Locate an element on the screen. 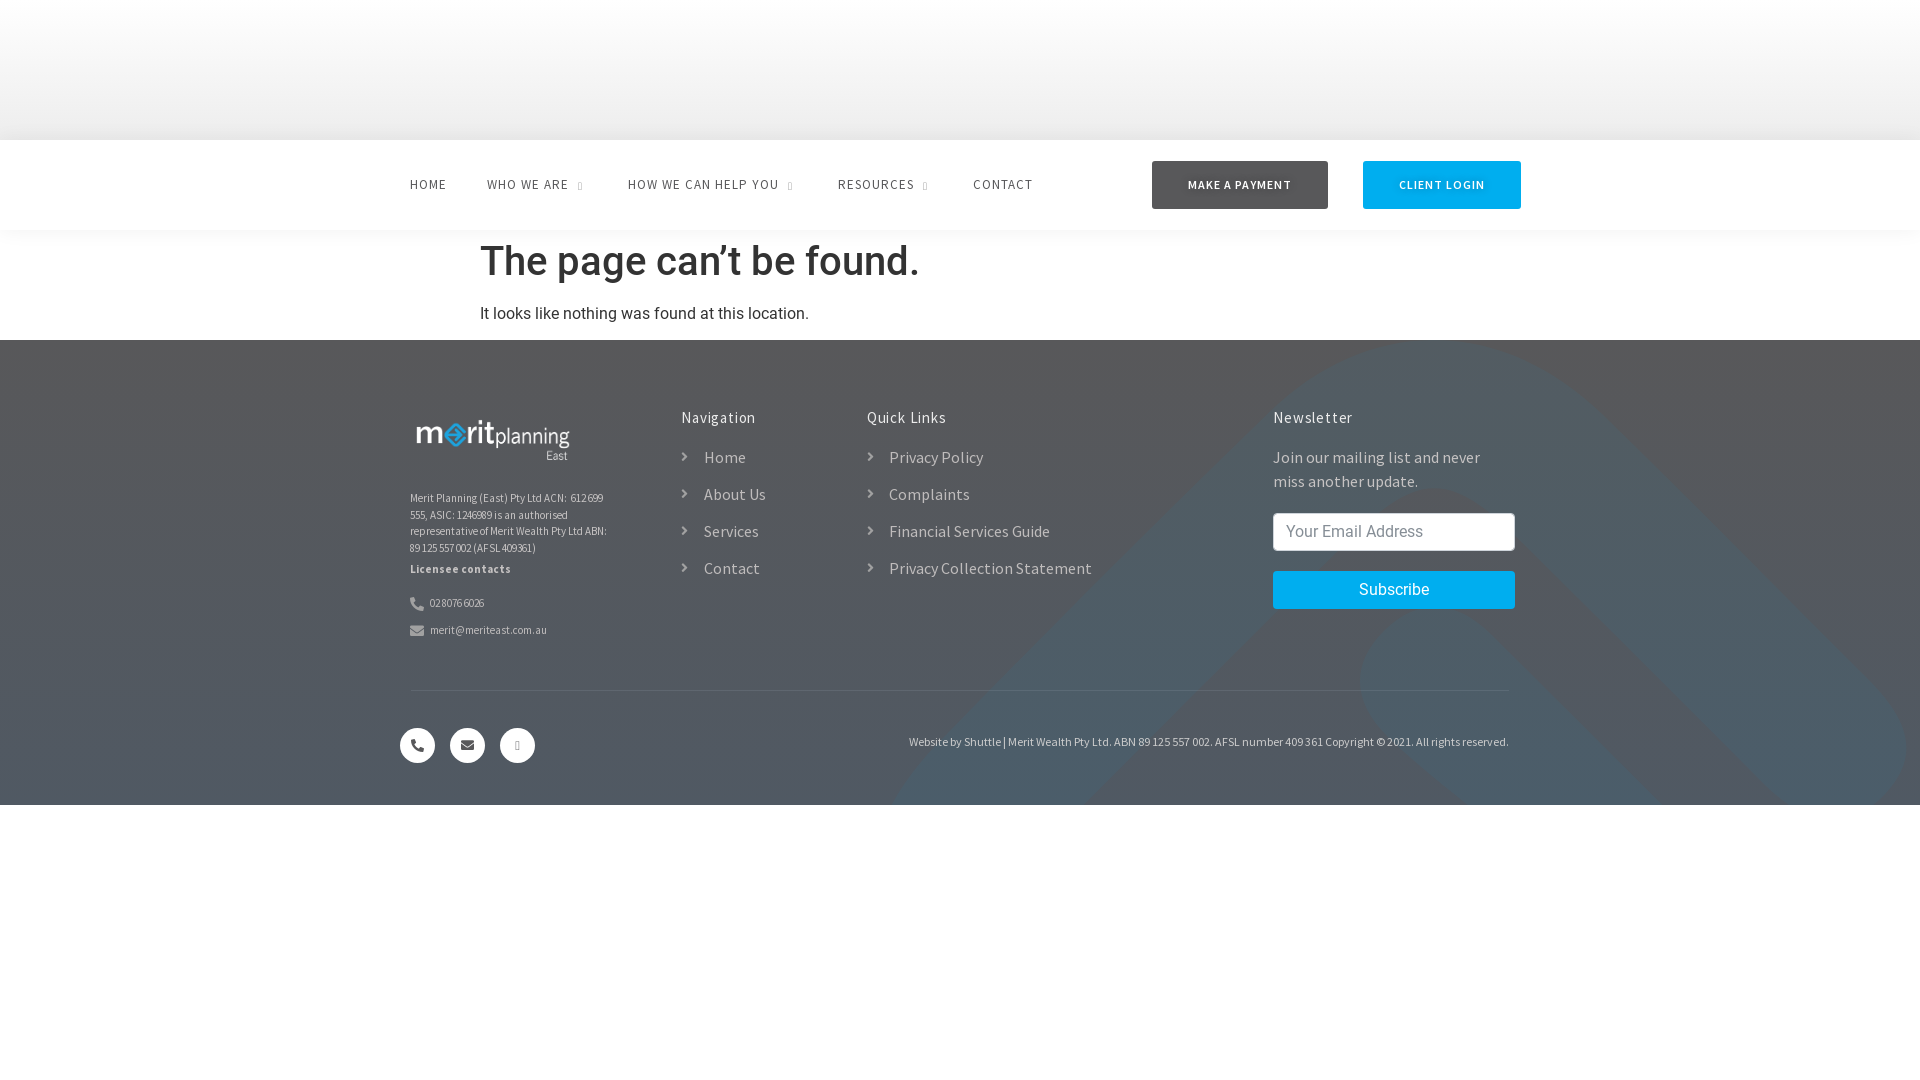  HOW WE CAN HELP YOU is located at coordinates (713, 185).